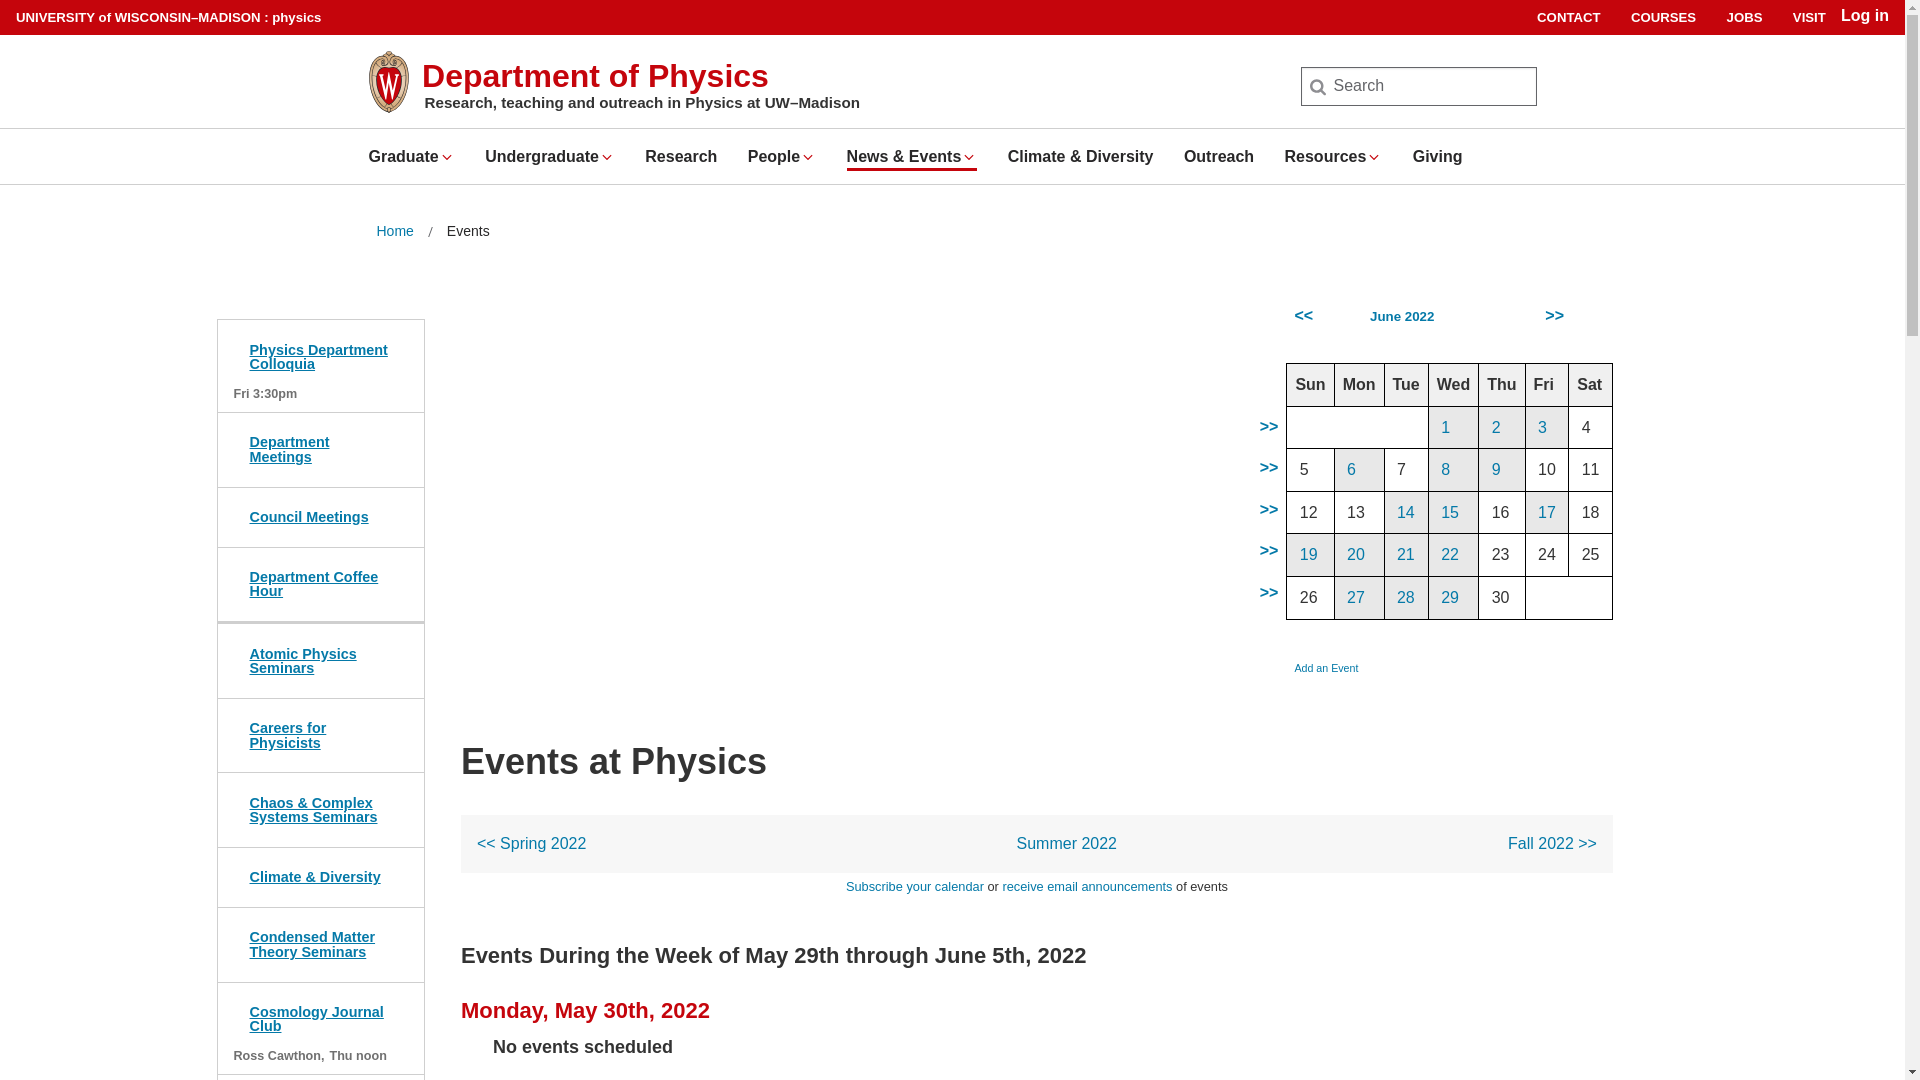 Image resolution: width=1920 pixels, height=1080 pixels. Describe the element at coordinates (4, 4) in the screenshot. I see `Skip to main content` at that location.